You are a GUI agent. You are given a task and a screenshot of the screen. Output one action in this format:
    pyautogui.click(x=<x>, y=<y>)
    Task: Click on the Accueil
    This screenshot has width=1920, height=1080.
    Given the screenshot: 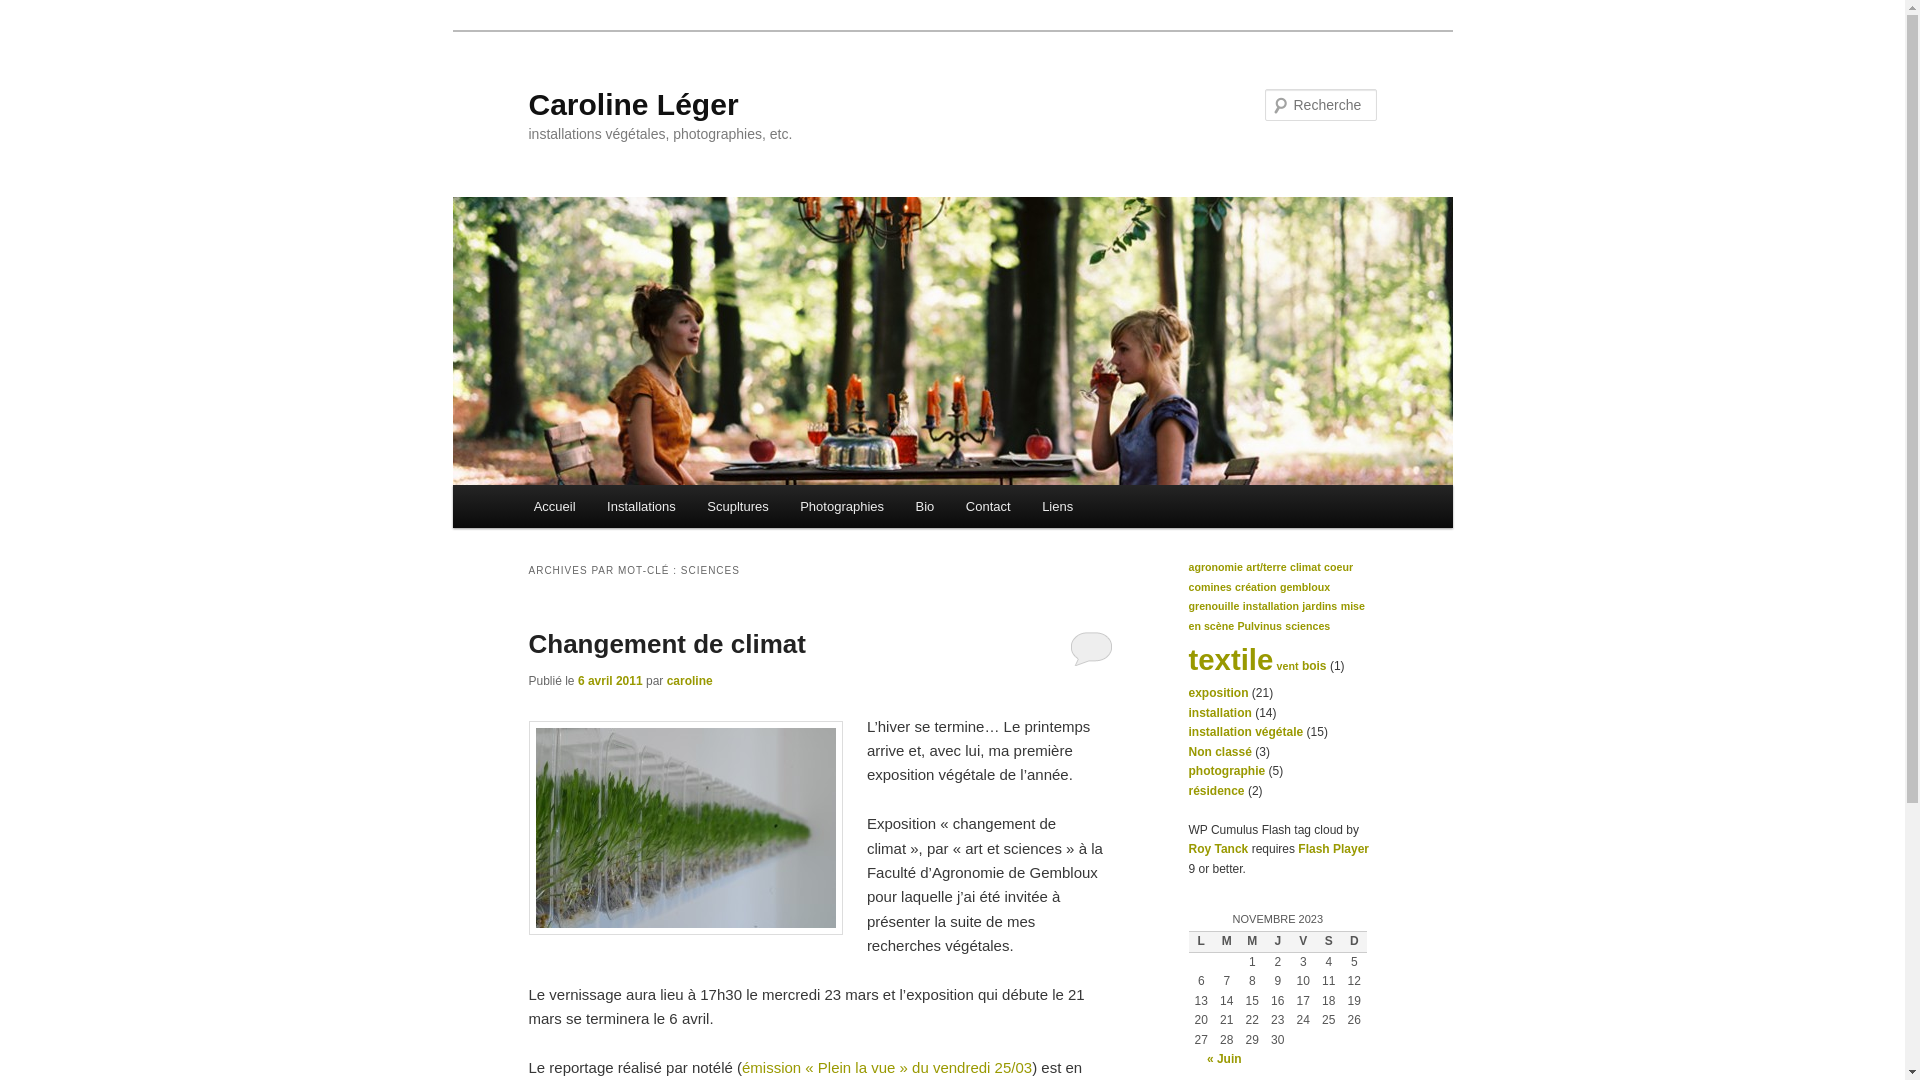 What is the action you would take?
    pyautogui.click(x=554, y=506)
    